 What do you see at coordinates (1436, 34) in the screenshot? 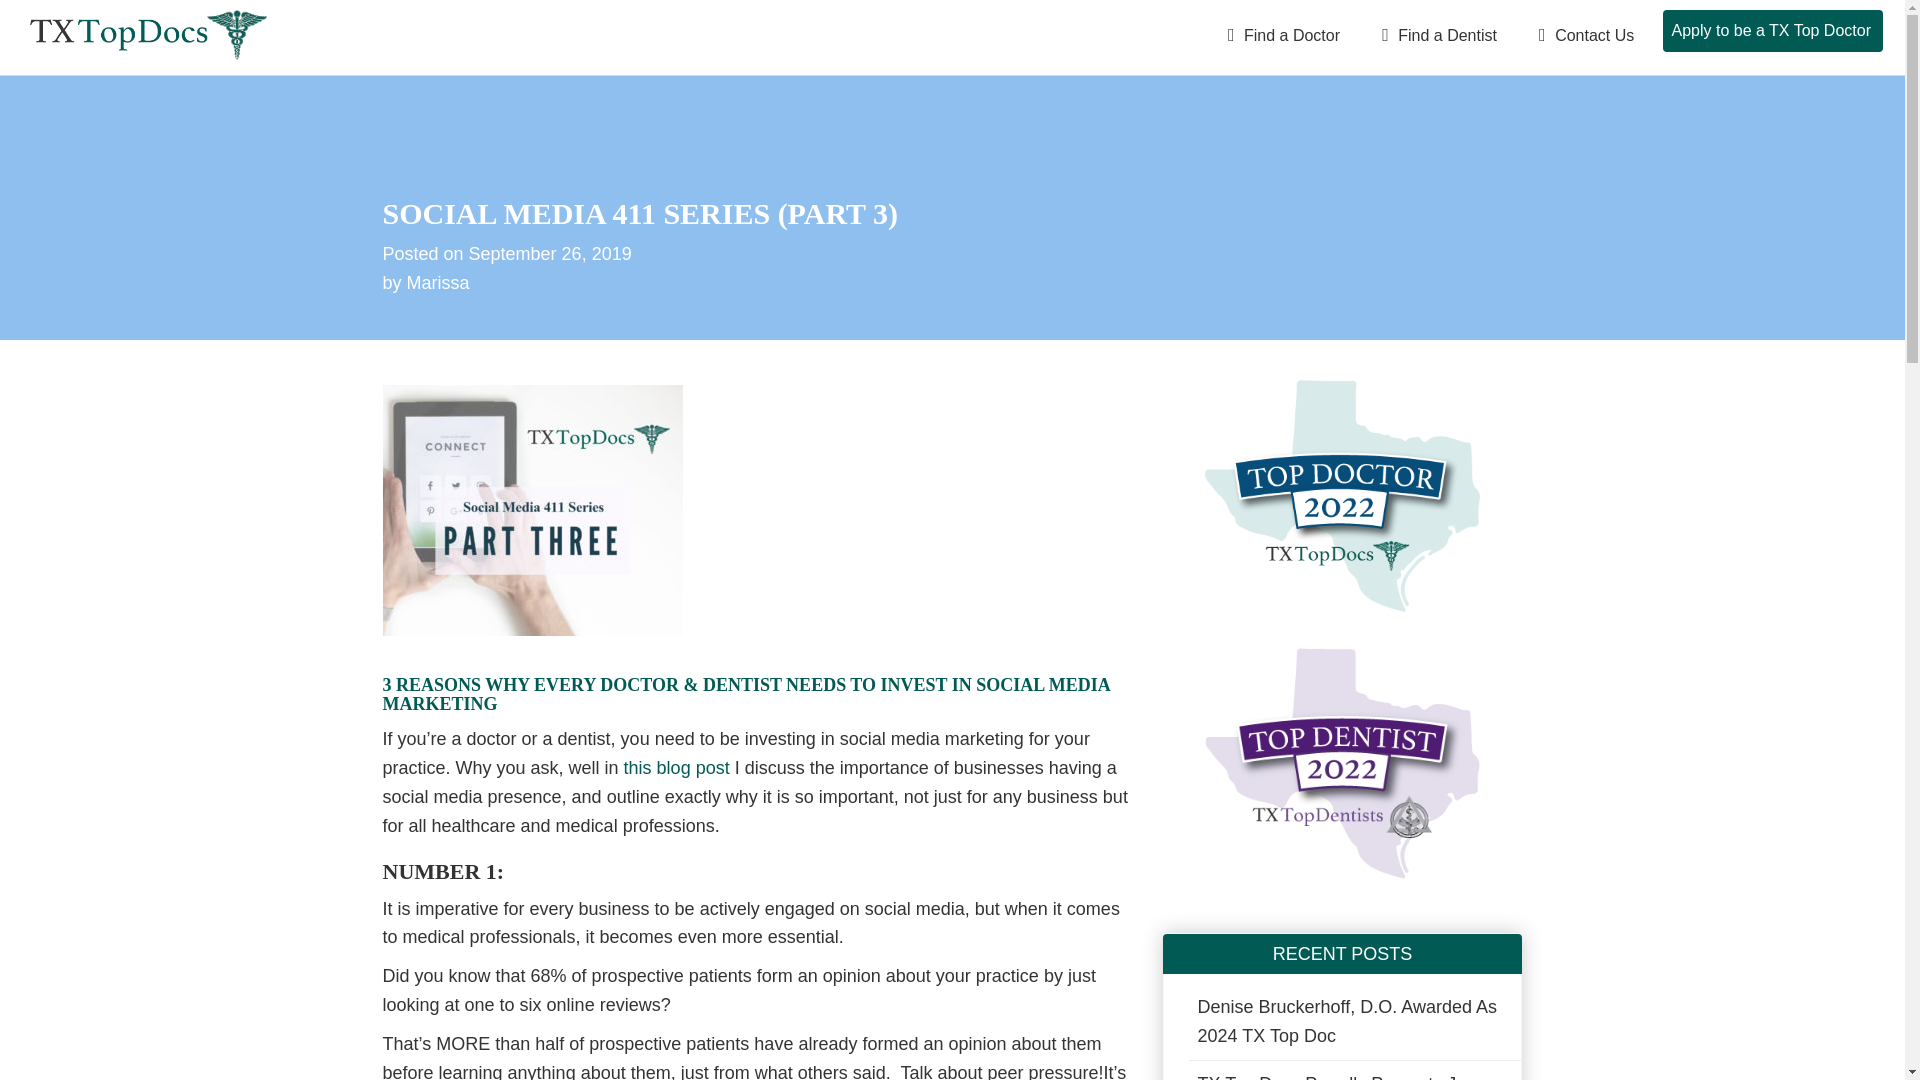
I see `Find a Dentist` at bounding box center [1436, 34].